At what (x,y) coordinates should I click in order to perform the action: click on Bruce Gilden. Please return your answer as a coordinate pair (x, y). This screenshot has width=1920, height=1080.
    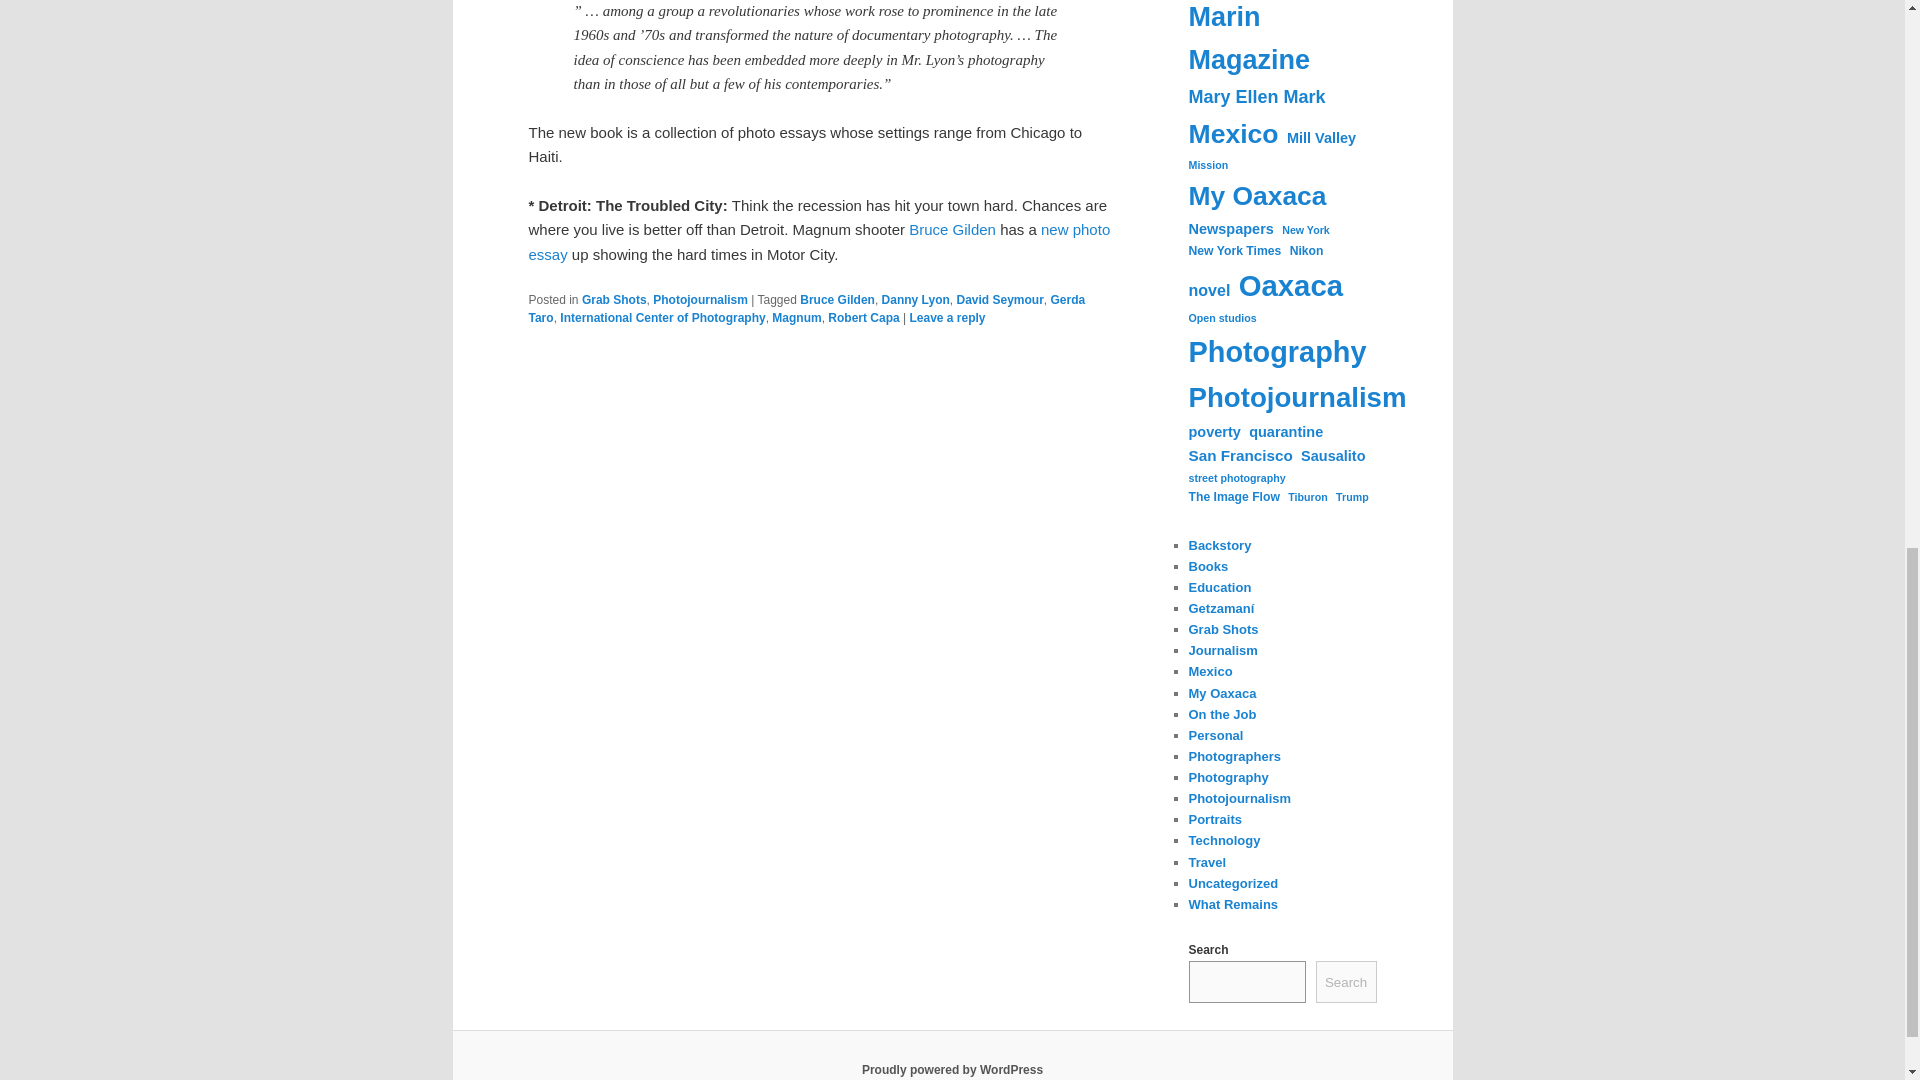
    Looking at the image, I should click on (838, 299).